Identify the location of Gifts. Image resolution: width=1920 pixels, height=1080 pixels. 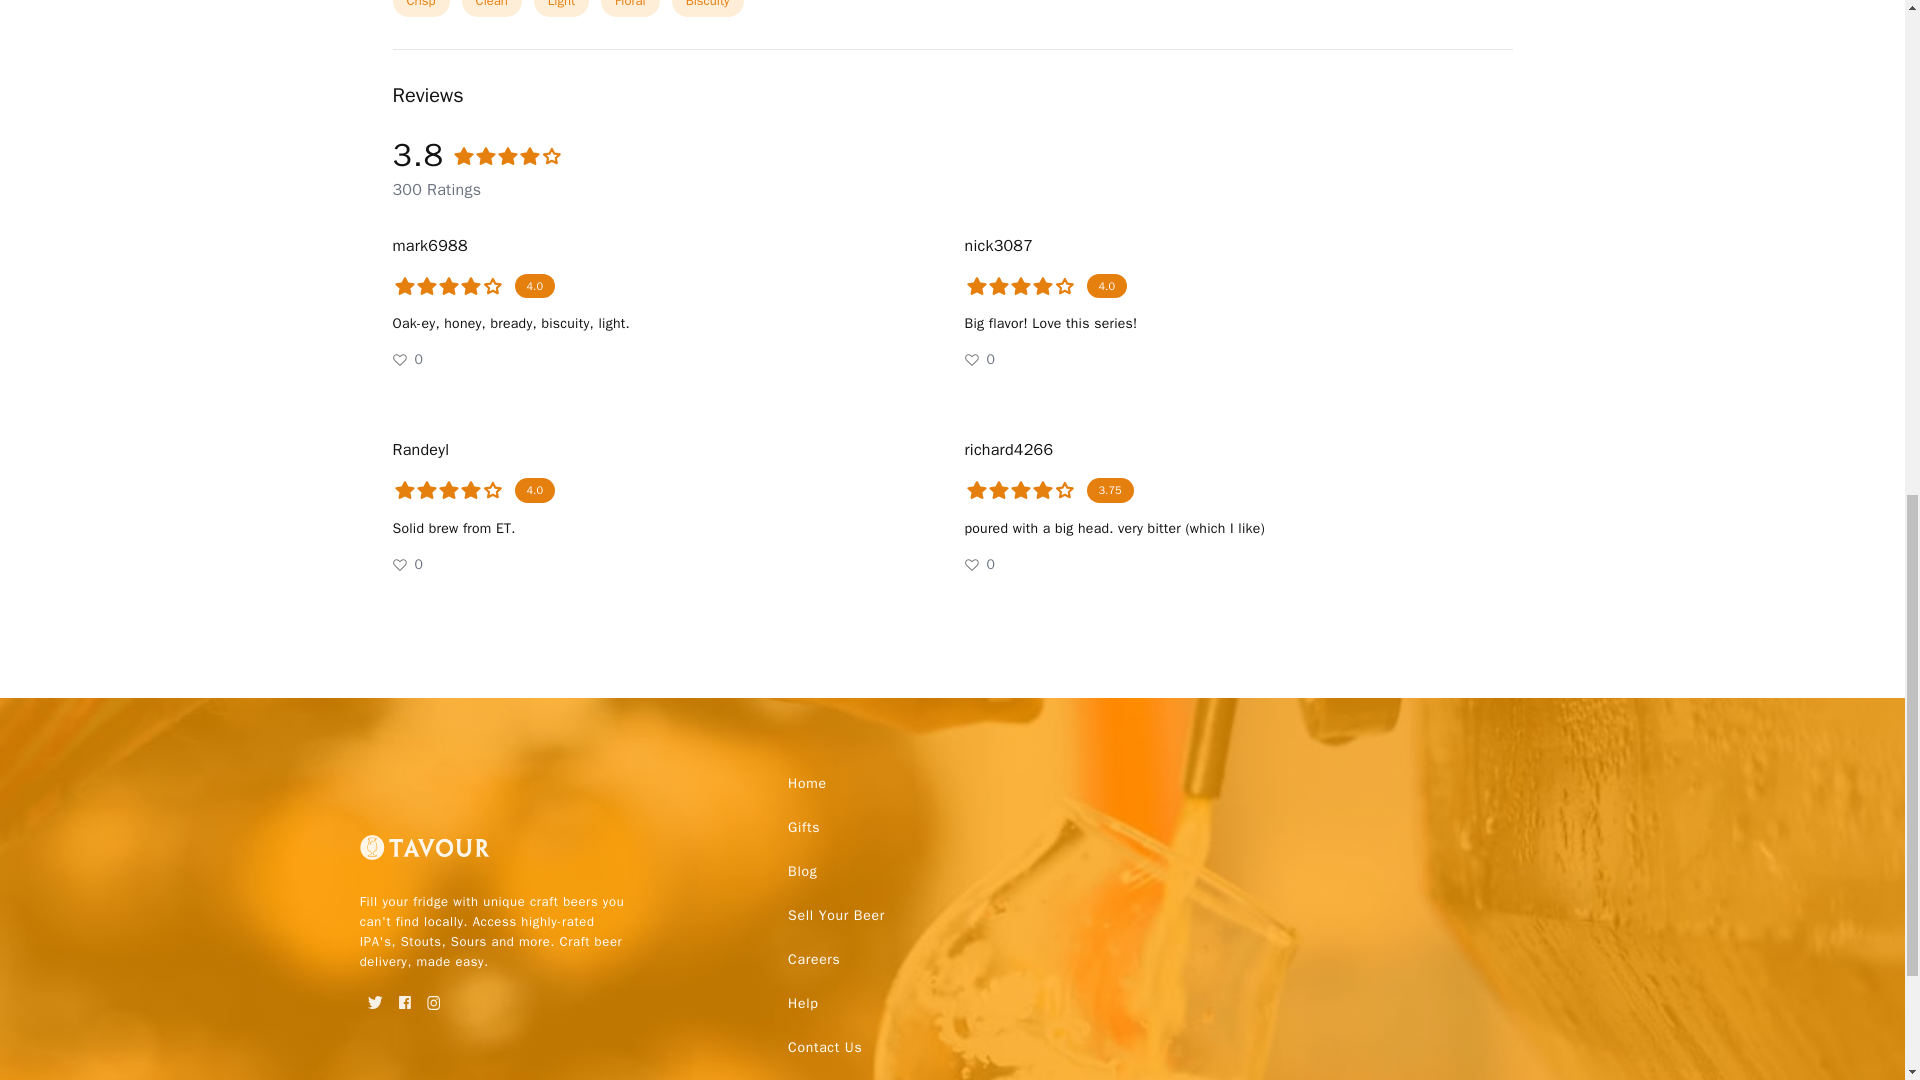
(803, 827).